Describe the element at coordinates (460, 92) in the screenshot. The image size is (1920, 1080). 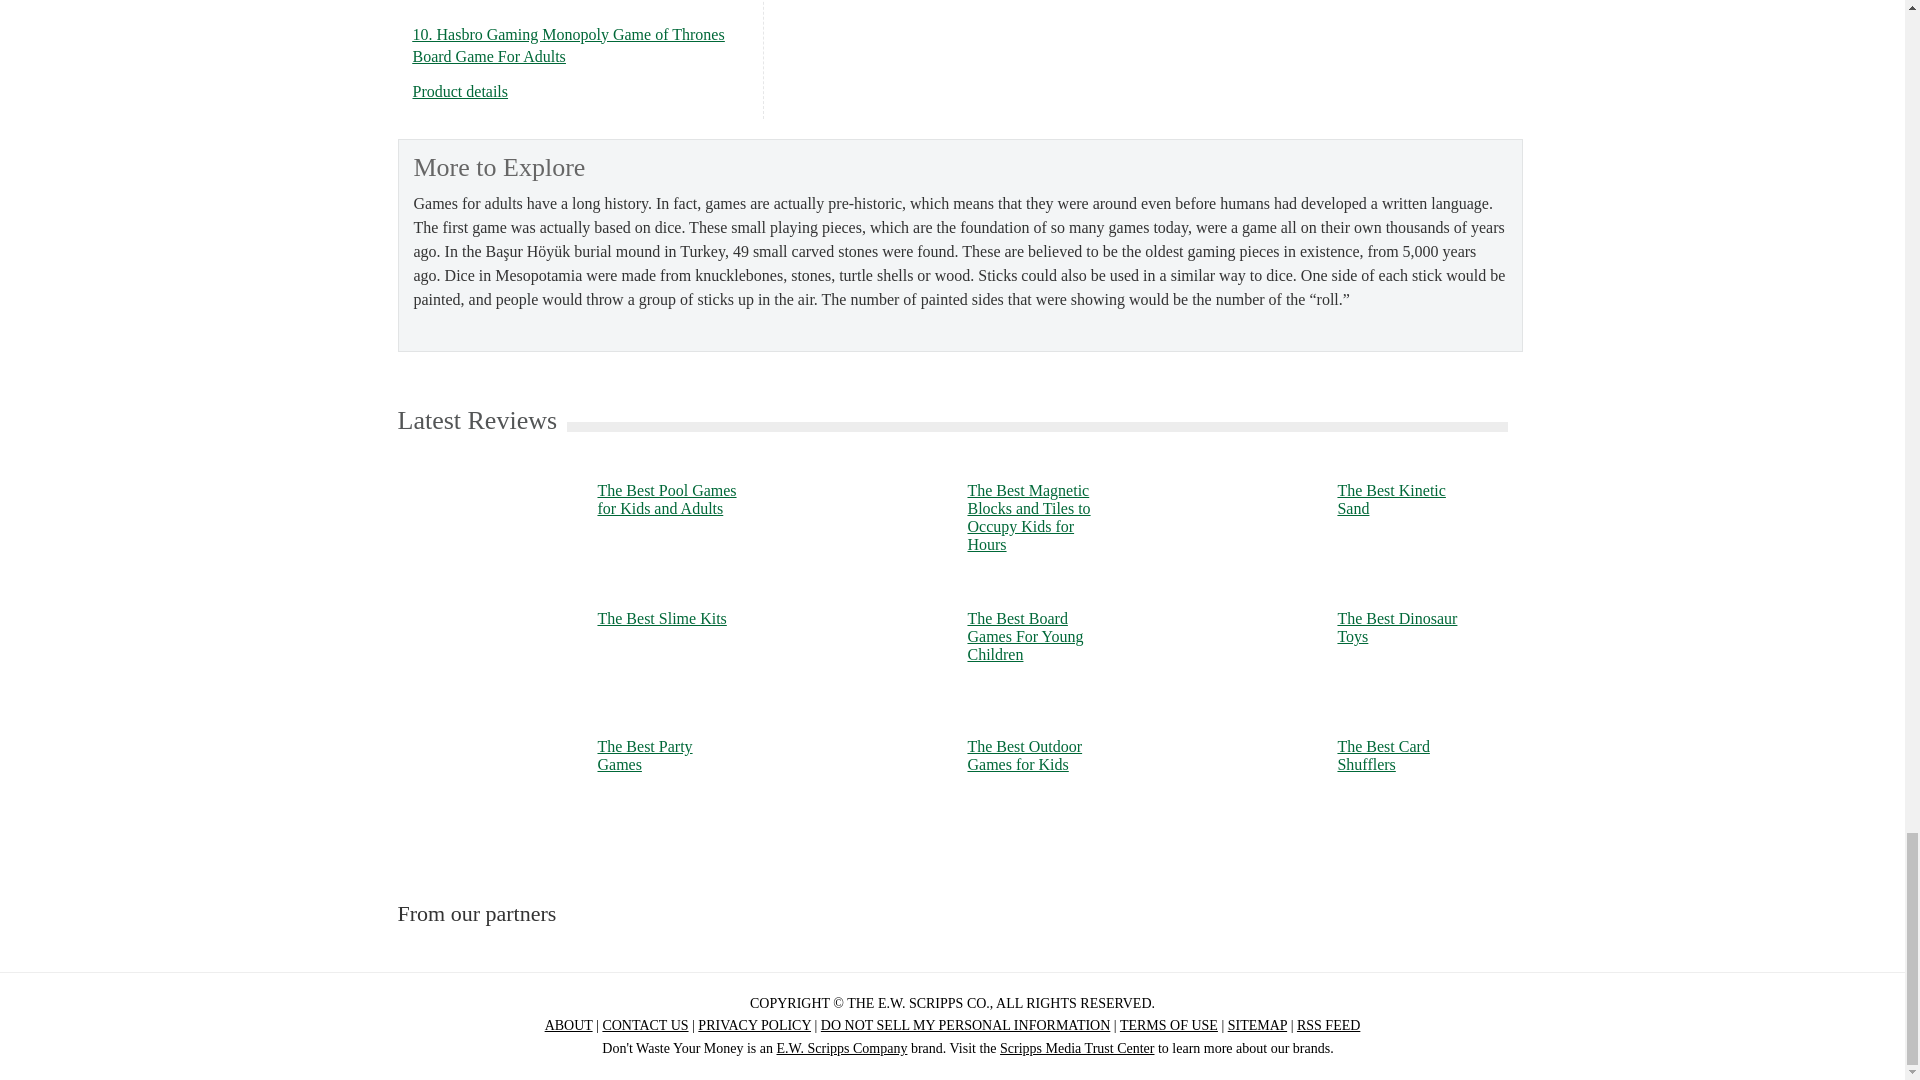
I see `Hasbro Gaming Monopoly Game of Thrones Board Game For Adults` at that location.